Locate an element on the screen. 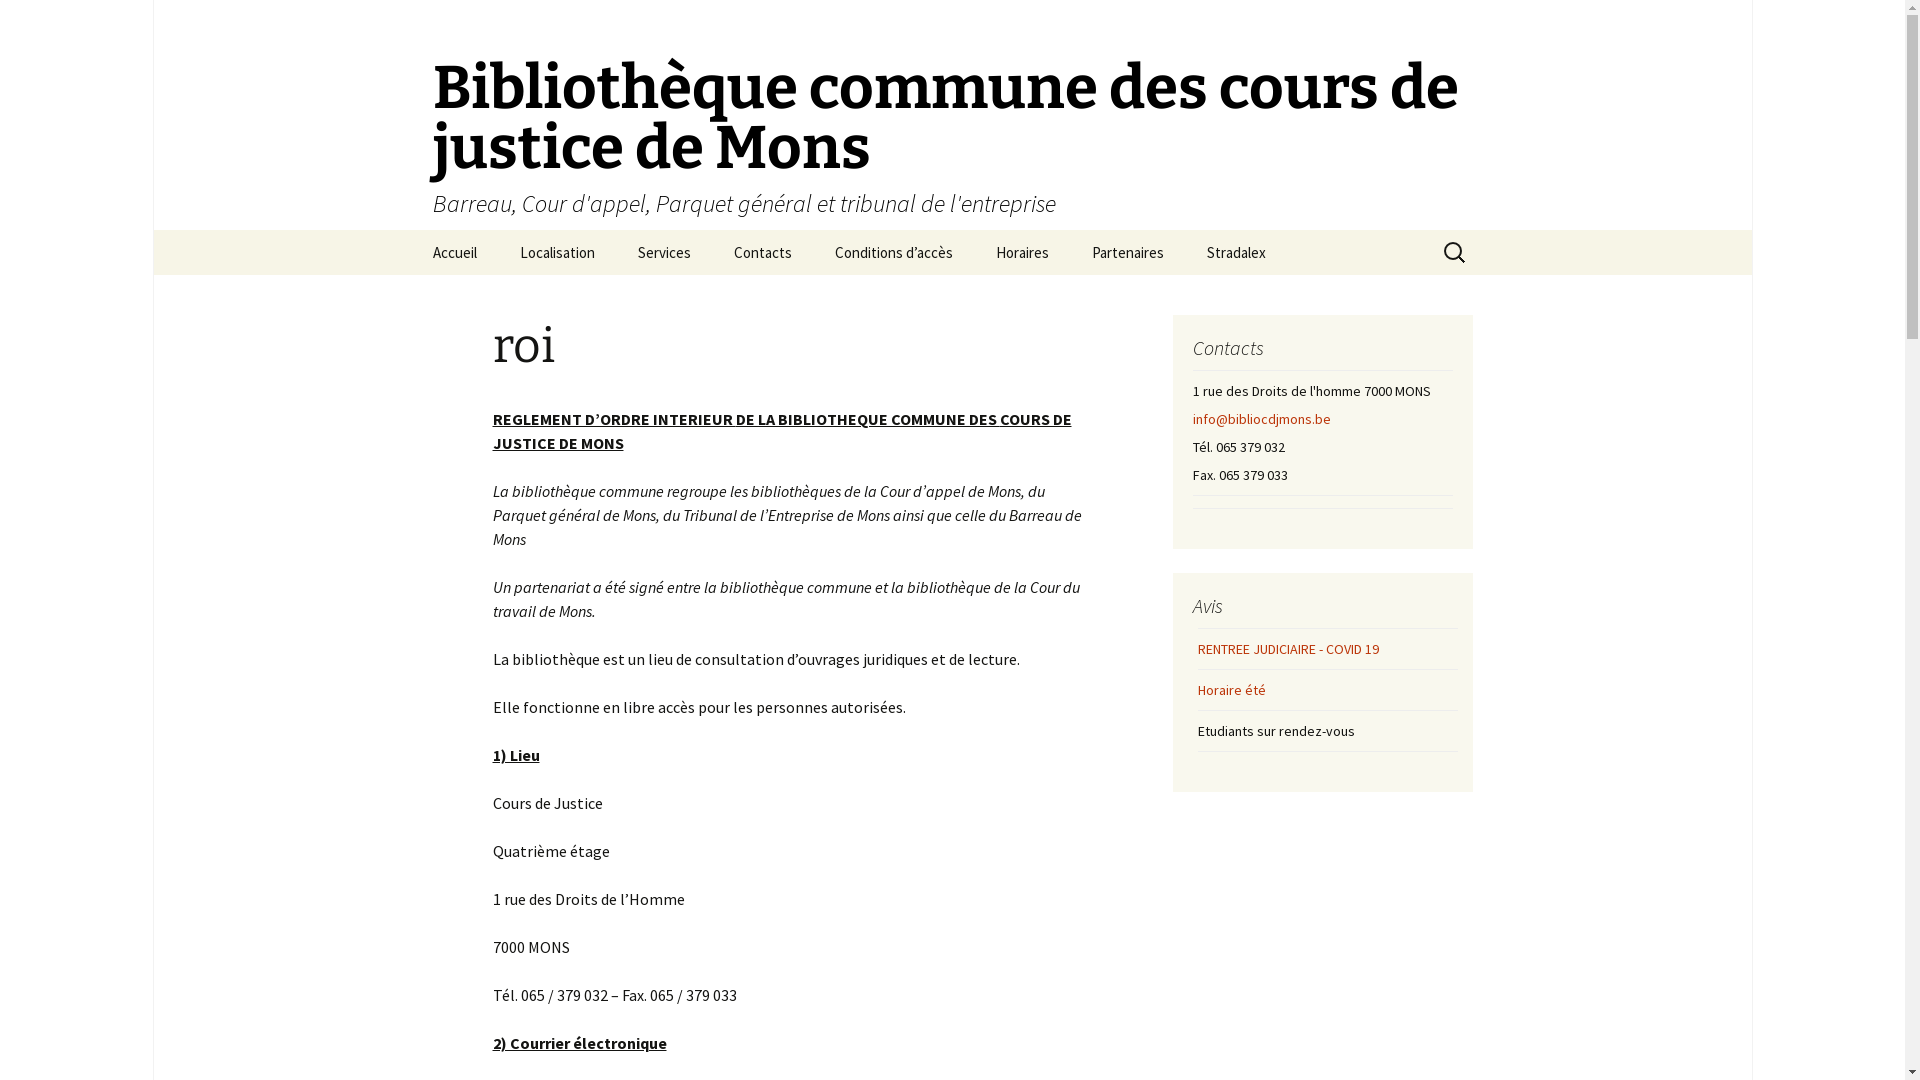 This screenshot has width=1920, height=1080. info@bibliocdjmons.be is located at coordinates (1261, 419).